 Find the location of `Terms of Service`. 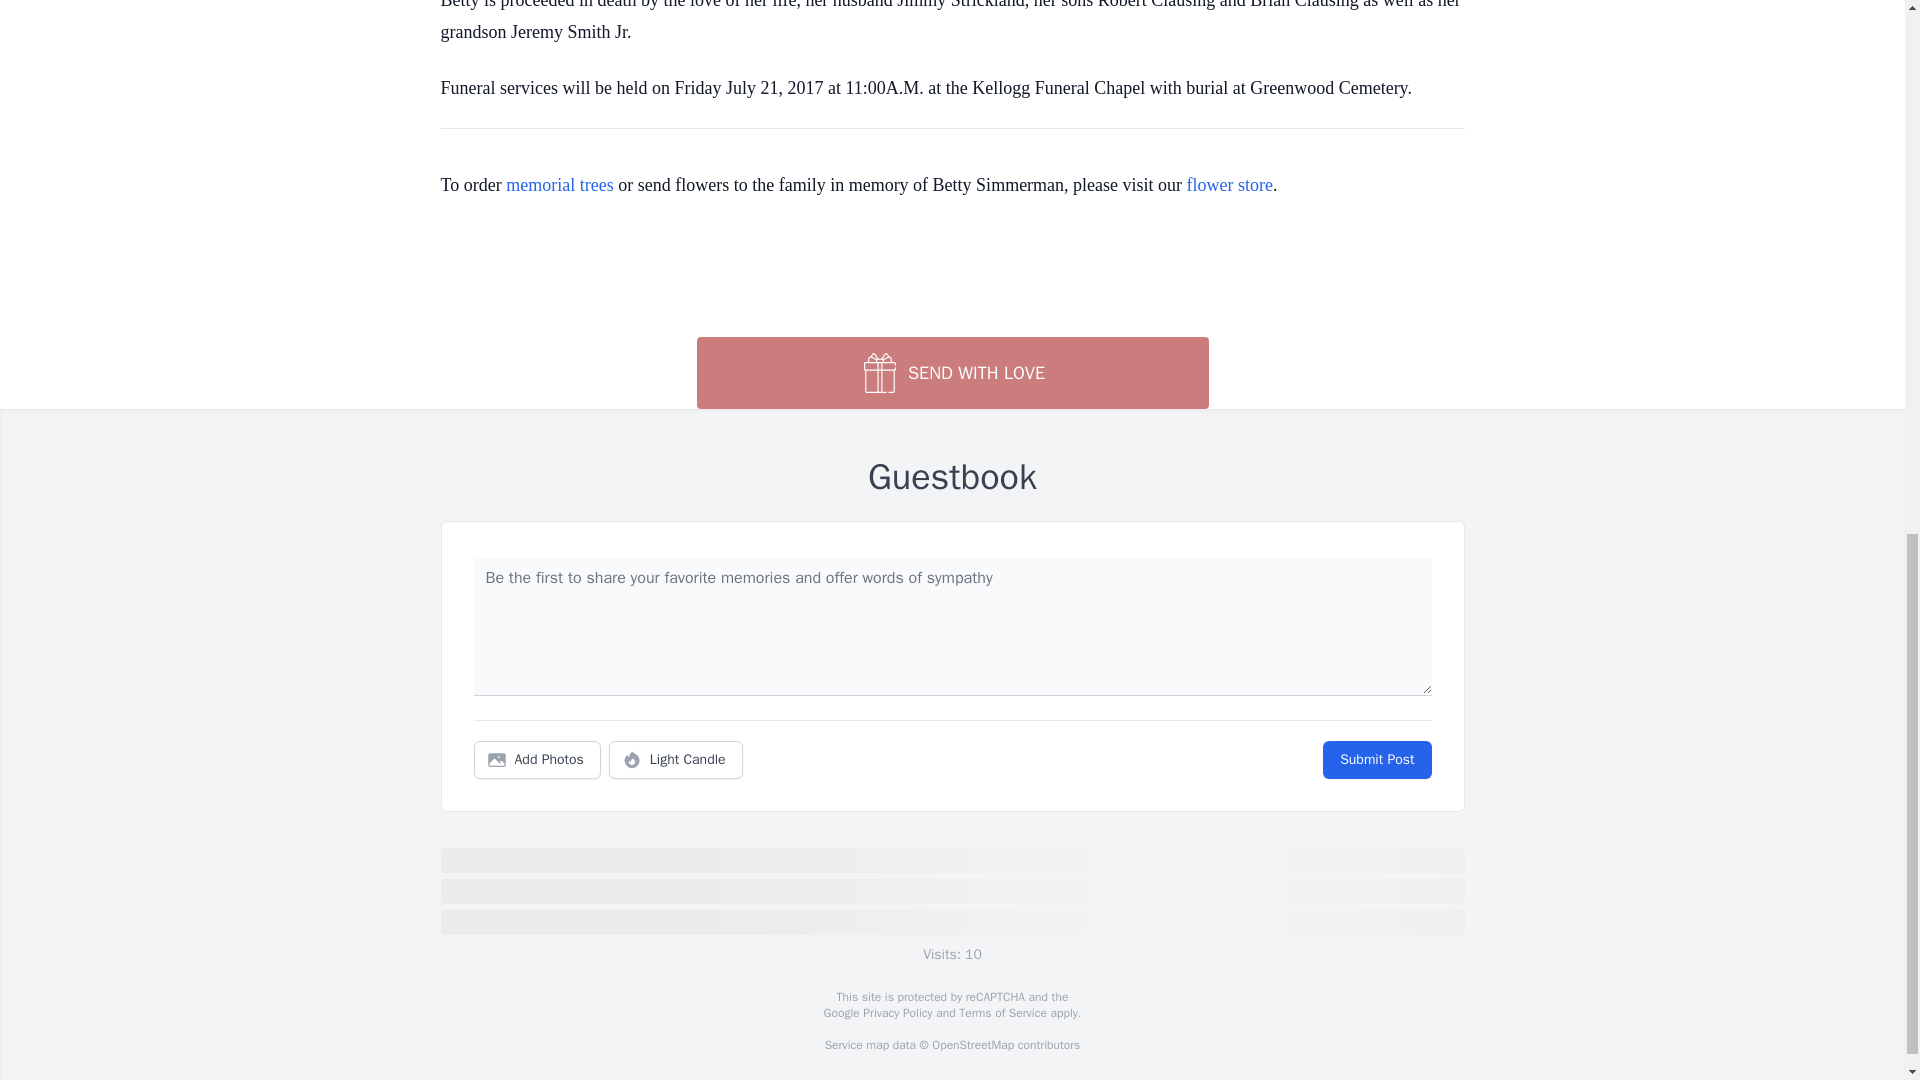

Terms of Service is located at coordinates (1002, 1012).